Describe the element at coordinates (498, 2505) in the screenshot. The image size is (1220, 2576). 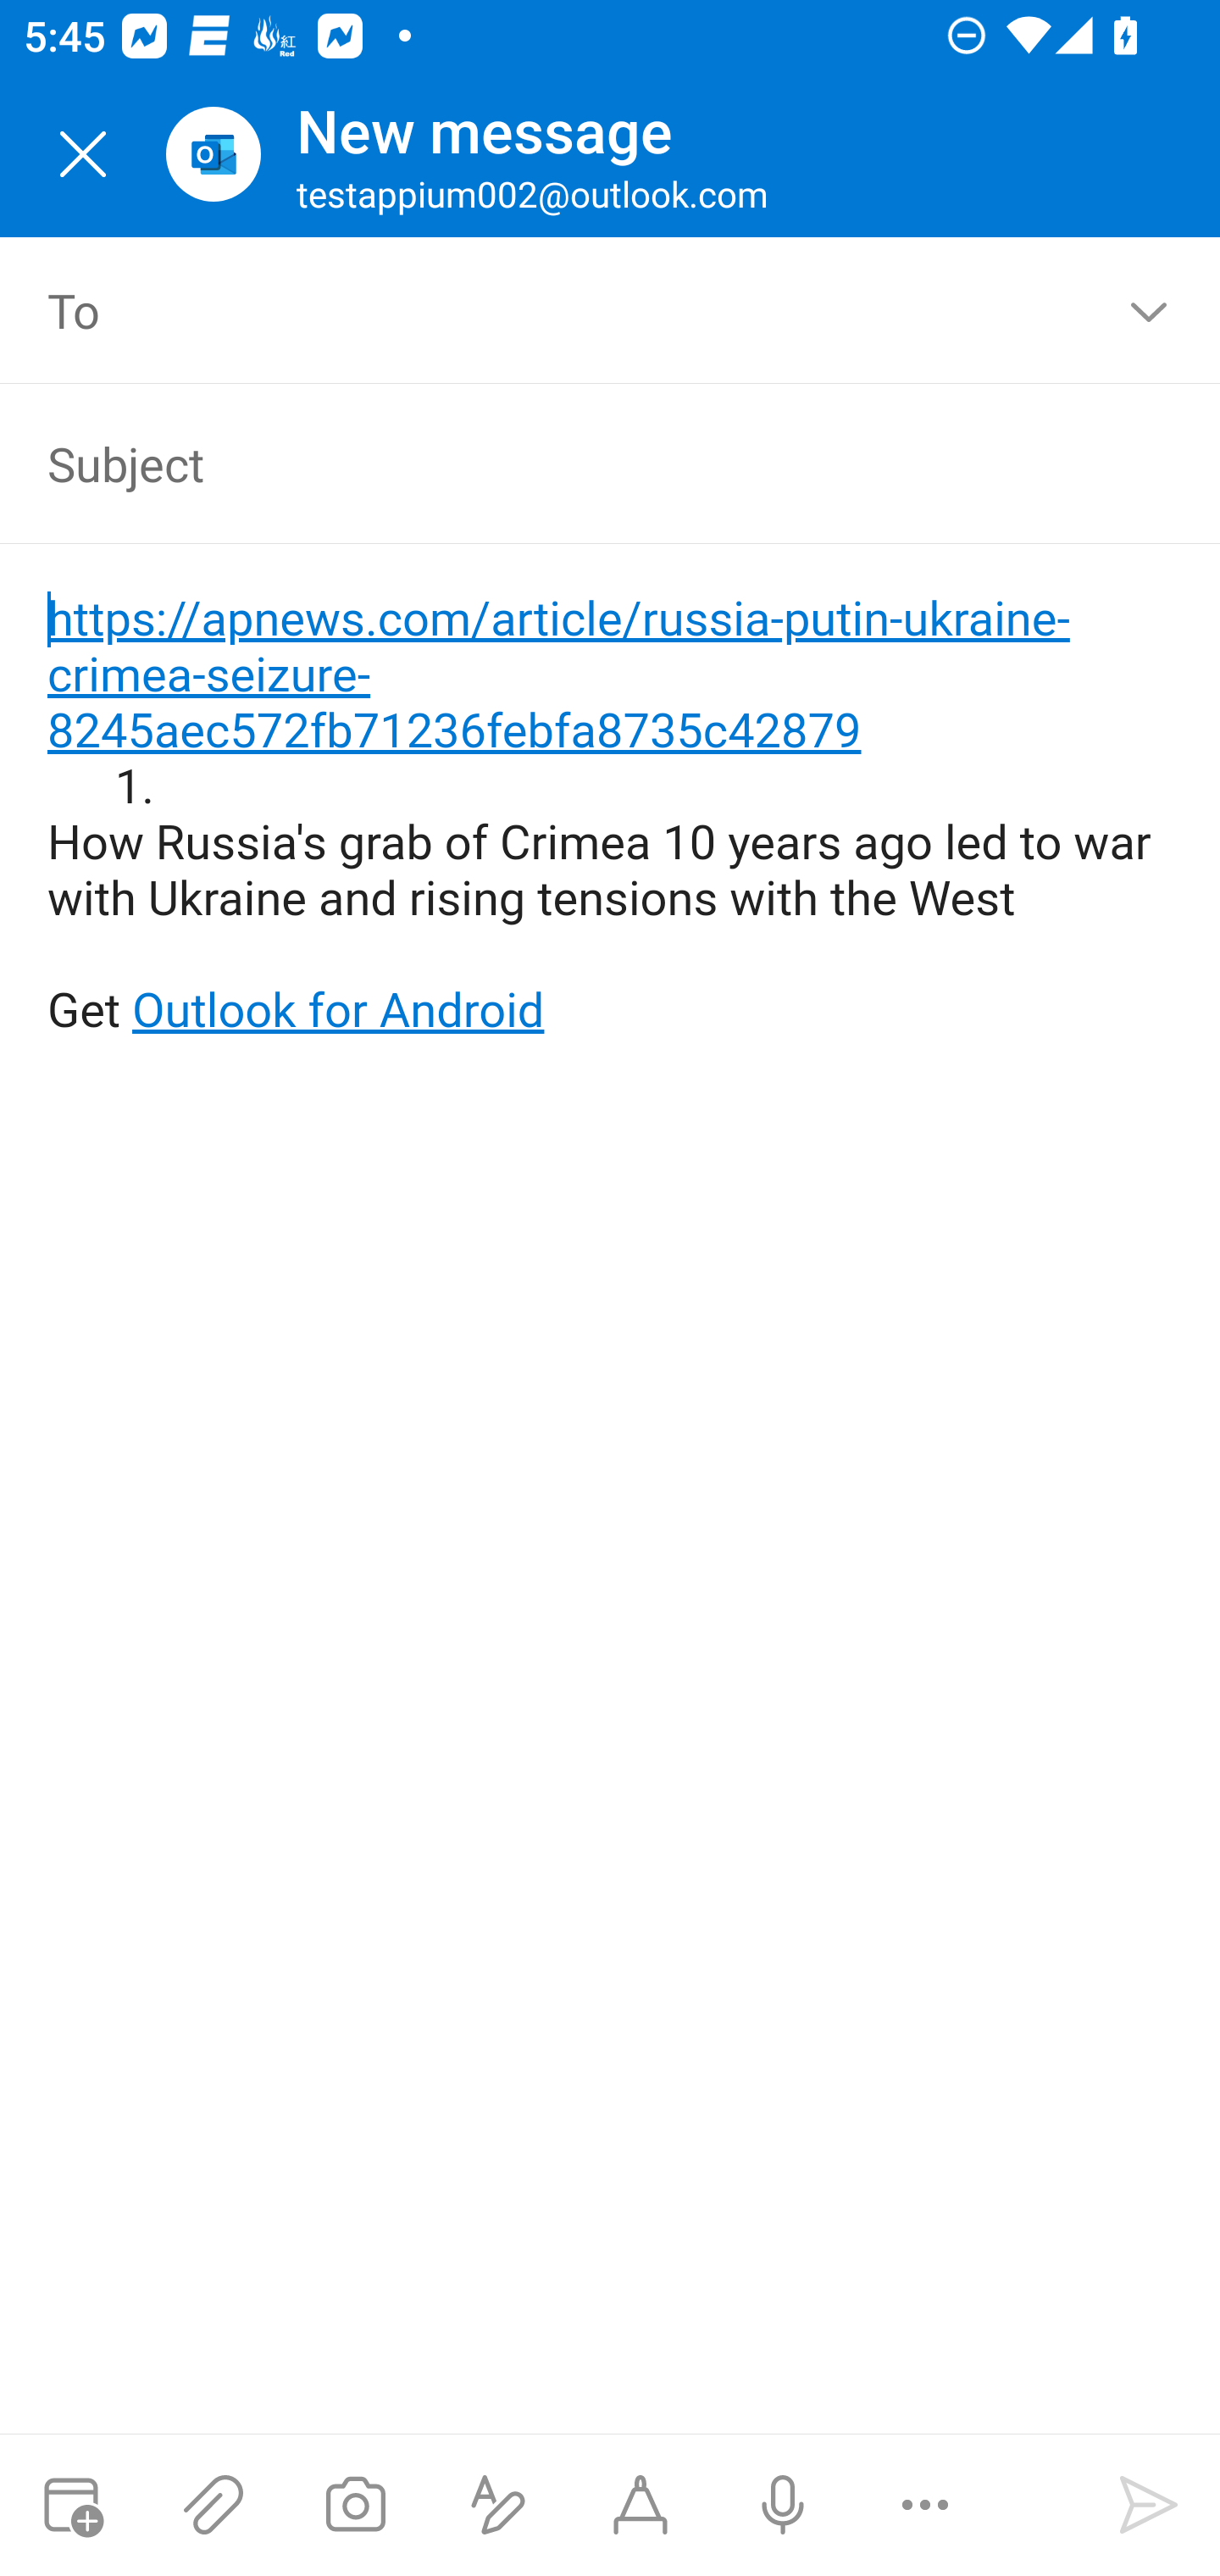
I see `Show formatting options` at that location.